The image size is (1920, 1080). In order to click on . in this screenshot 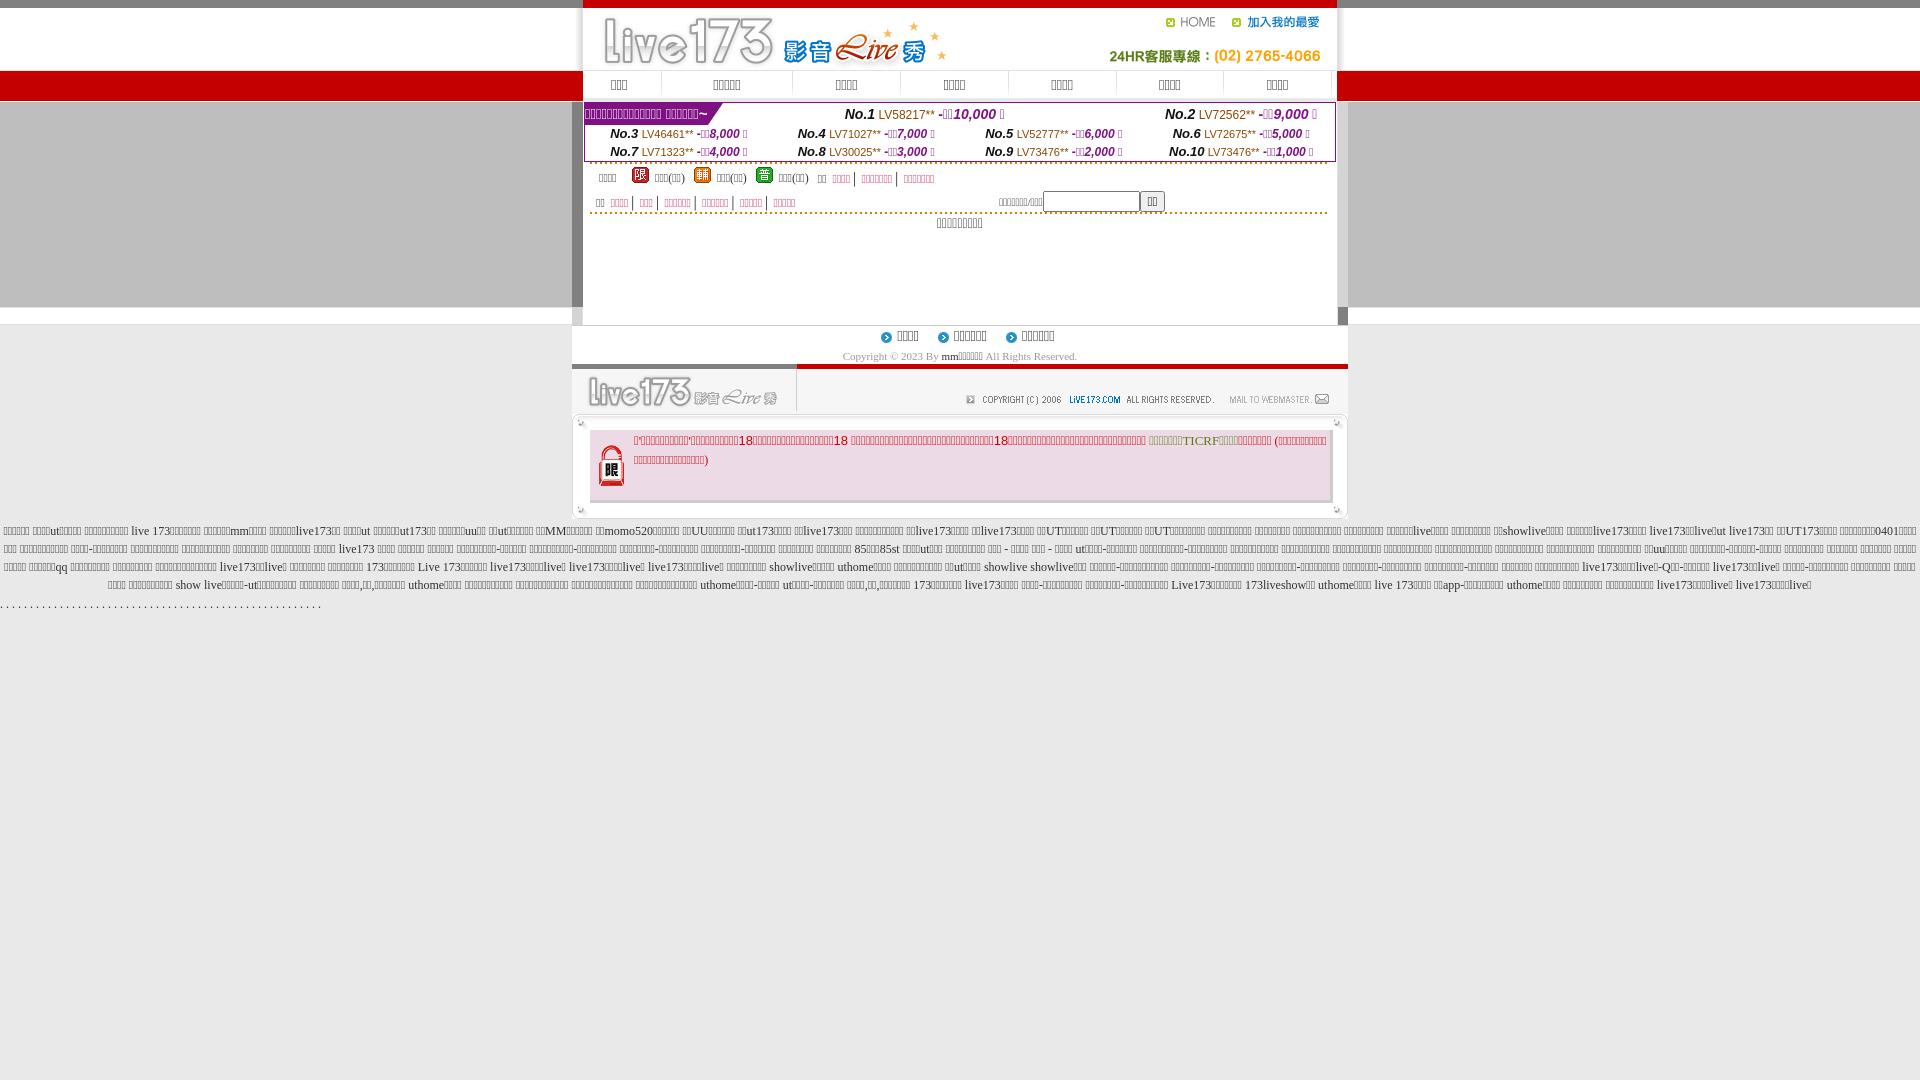, I will do `click(260, 604)`.